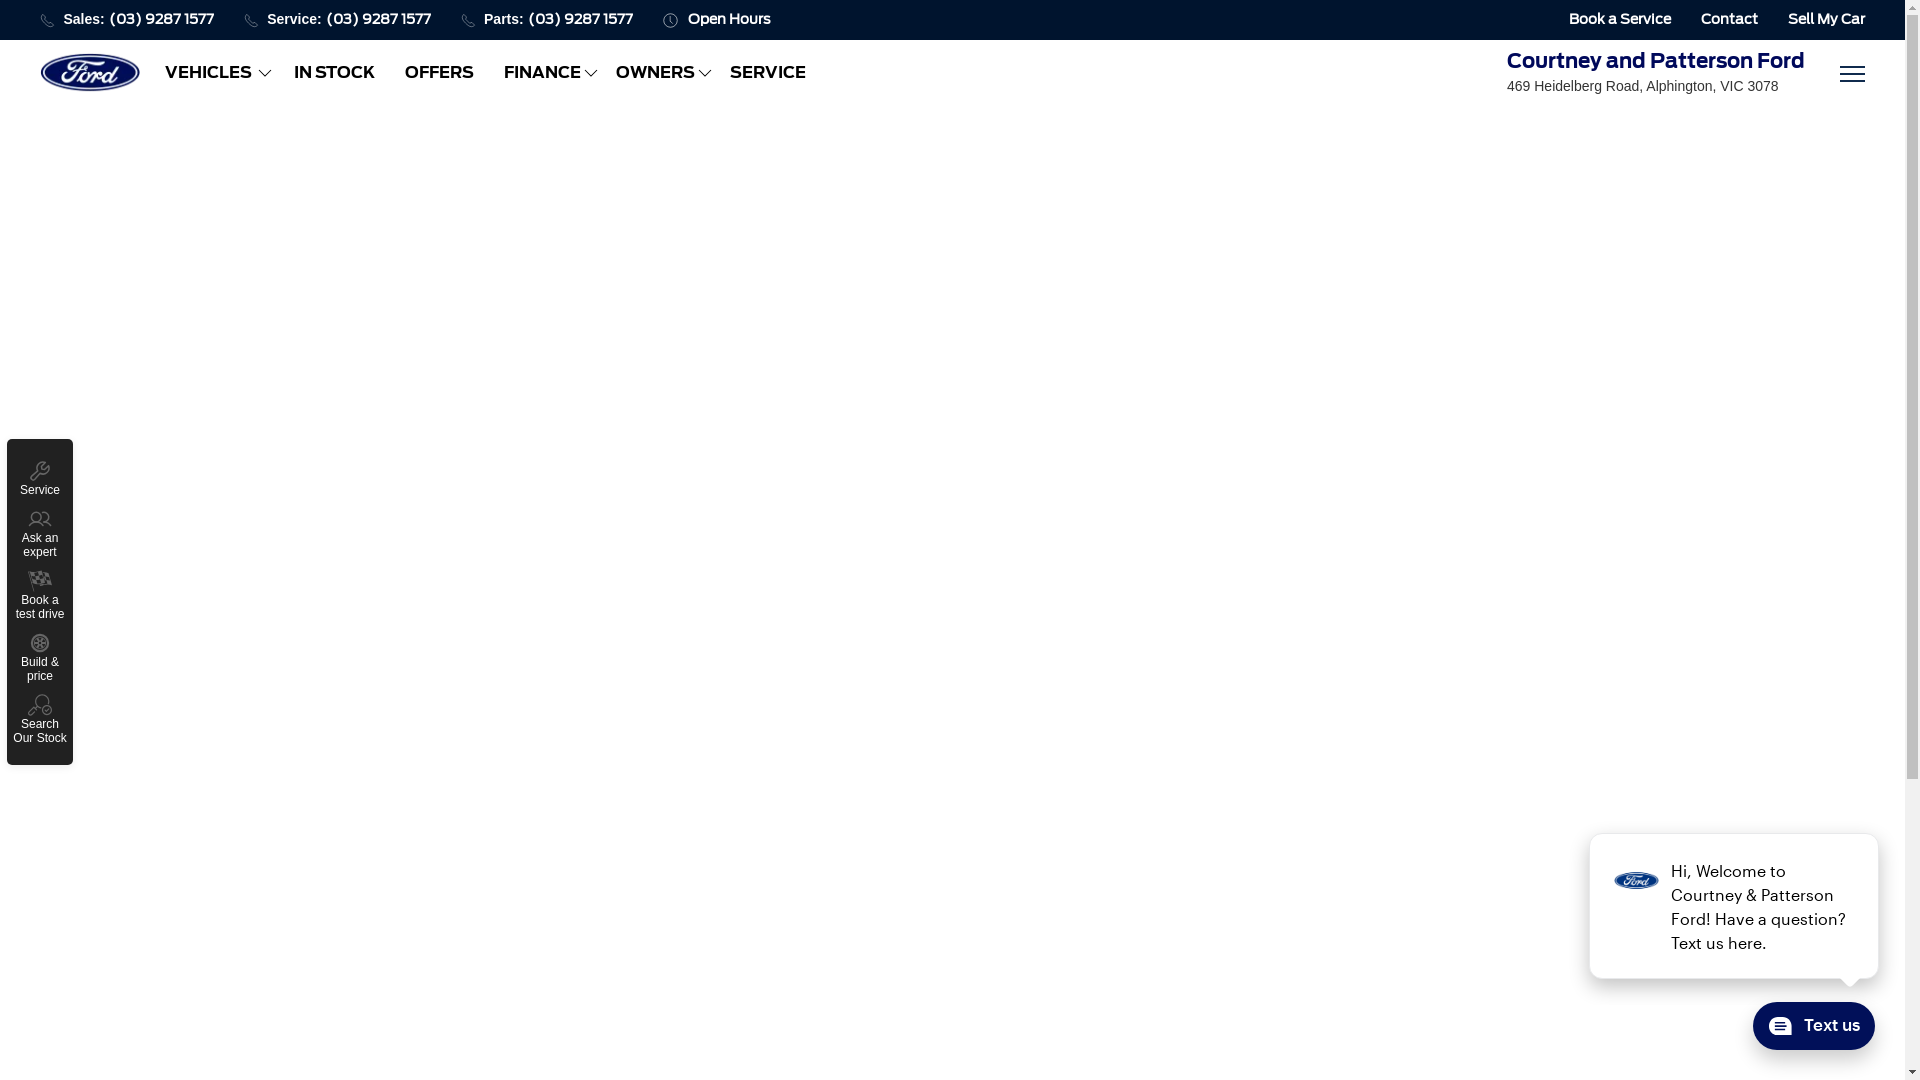 The width and height of the screenshot is (1920, 1080). Describe the element at coordinates (1735, 906) in the screenshot. I see `podium webchat widget prompt` at that location.